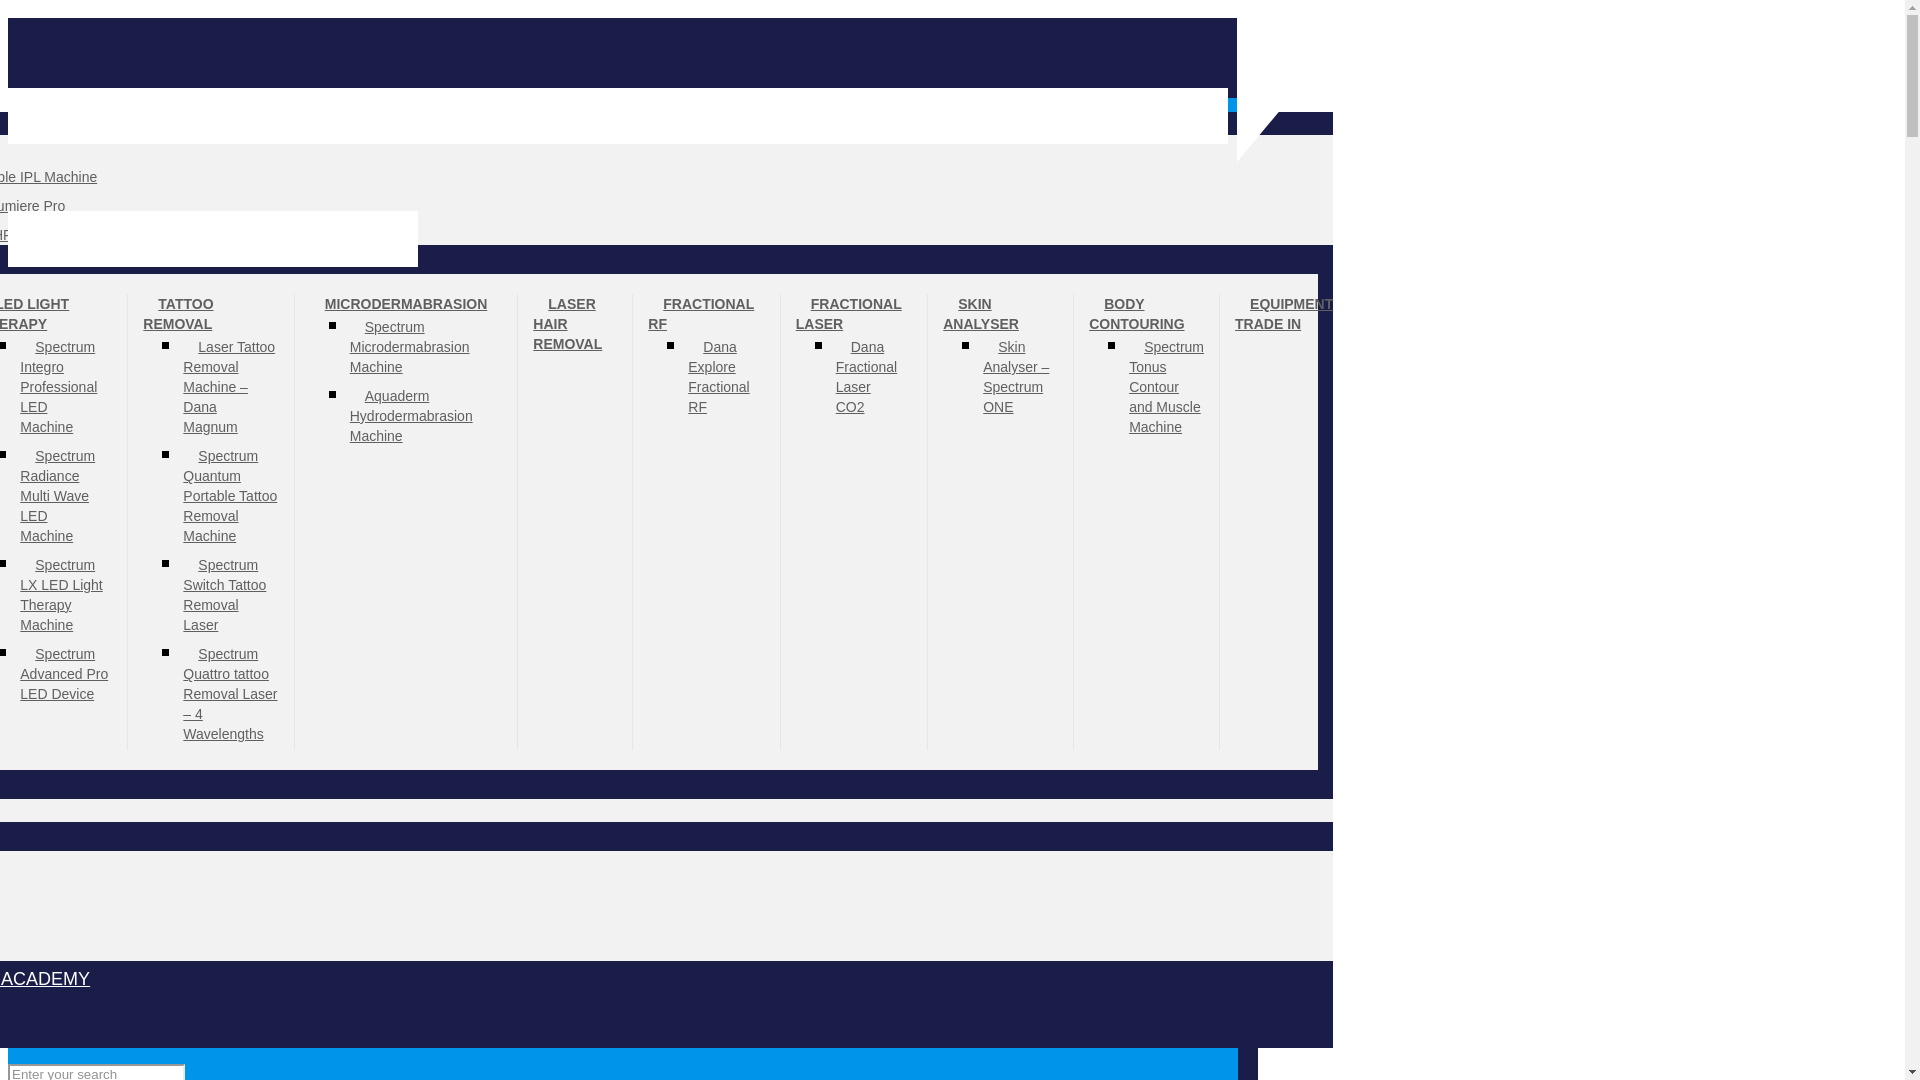 The image size is (1920, 1080). Describe the element at coordinates (410, 416) in the screenshot. I see `Aquaderm Hydrodermabrasion Machine` at that location.